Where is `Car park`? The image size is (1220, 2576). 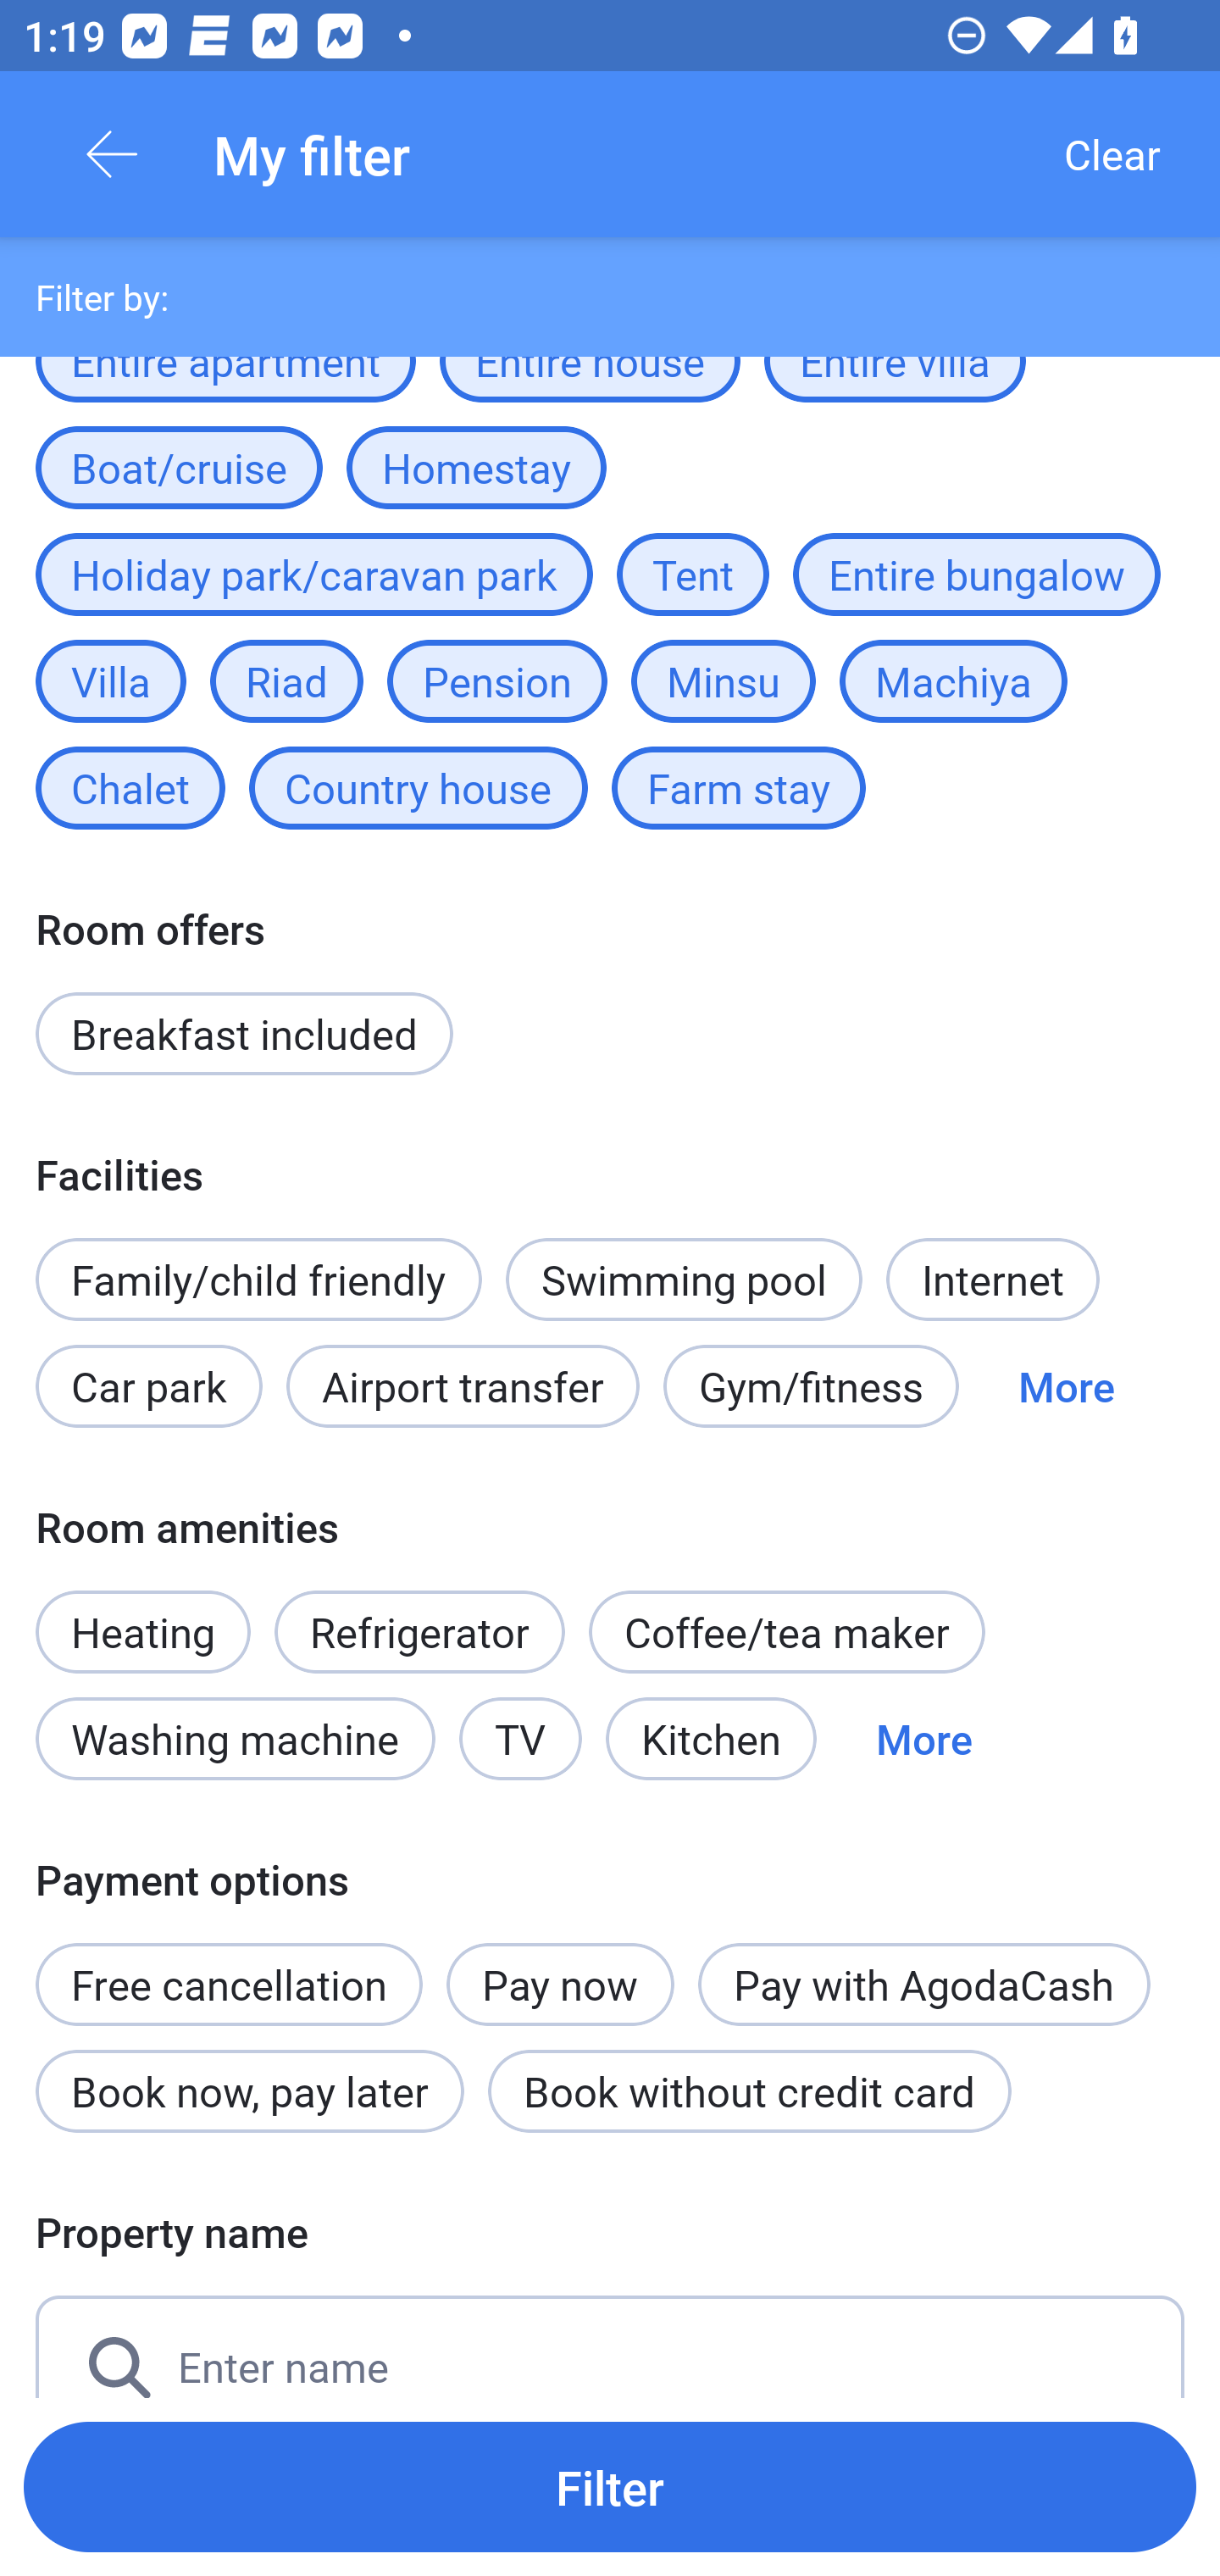
Car park is located at coordinates (148, 1386).